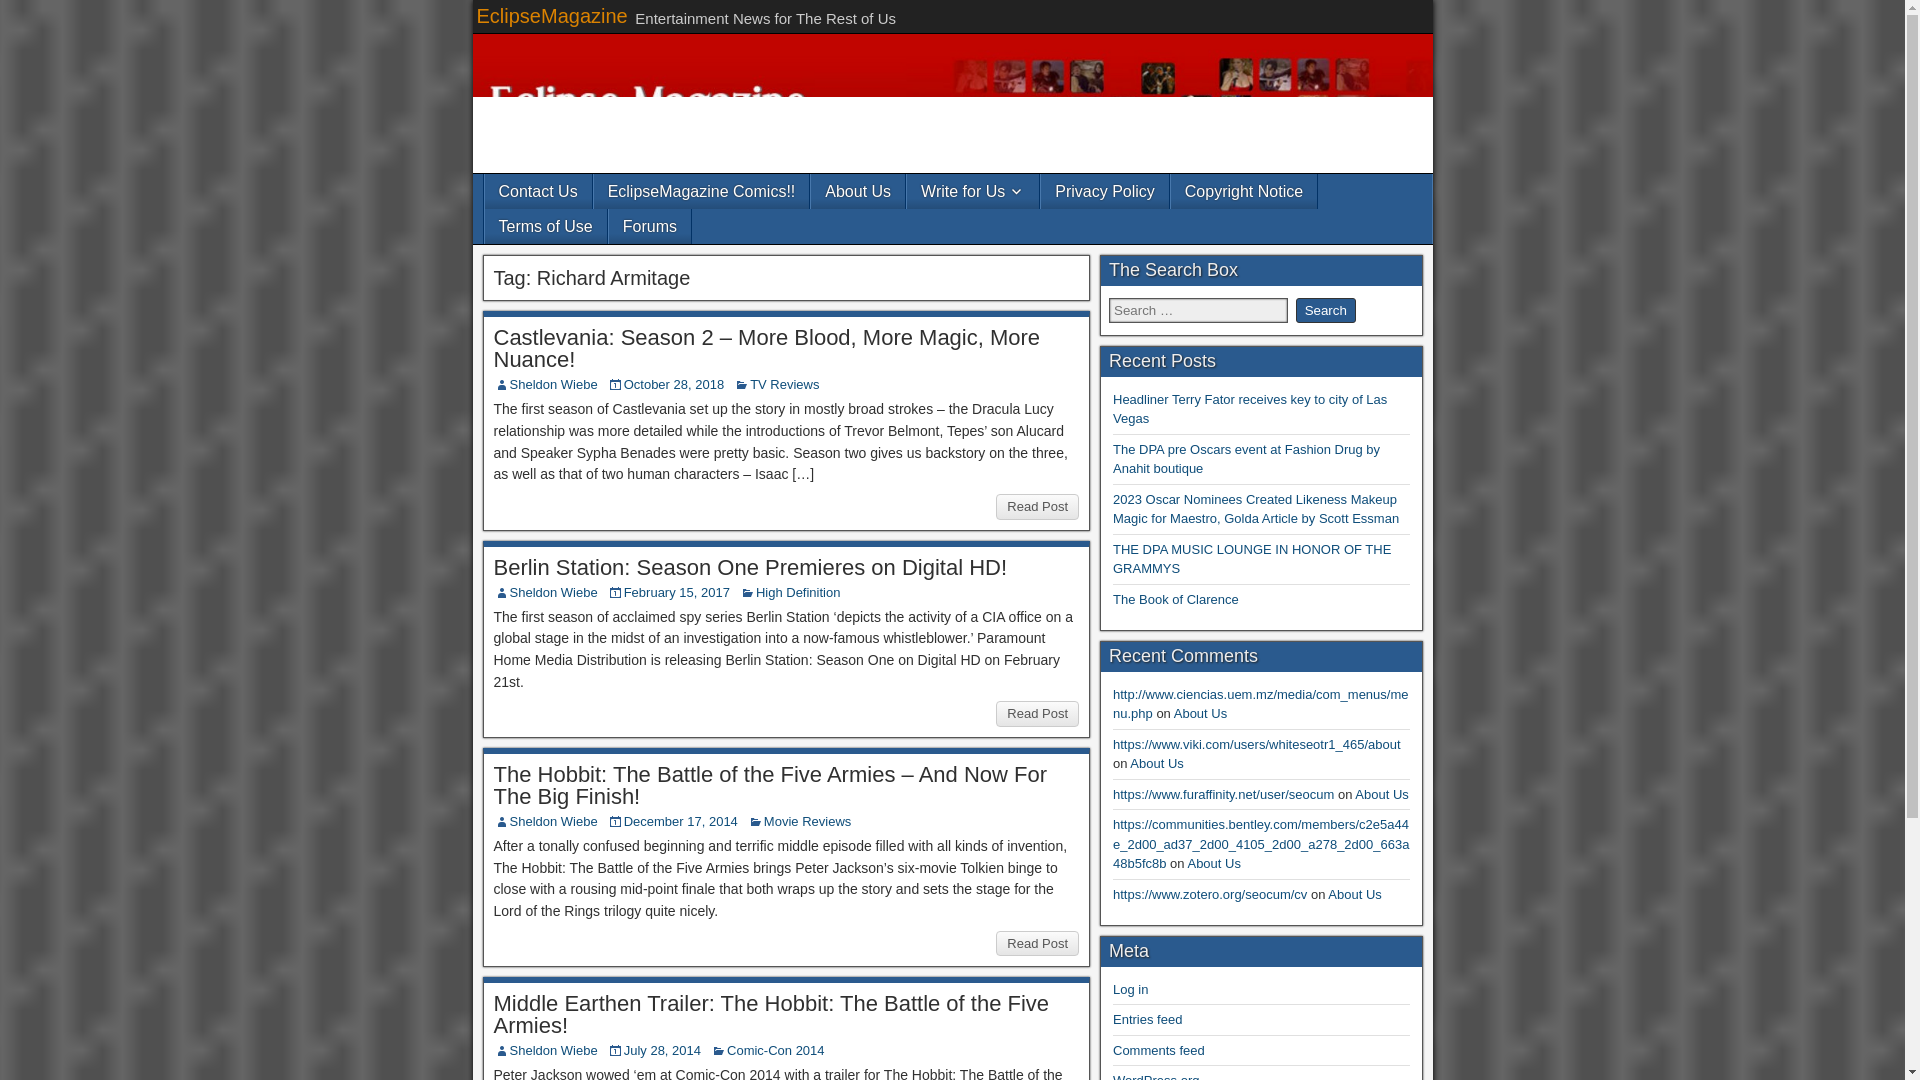 This screenshot has height=1080, width=1920. I want to click on EclipseMagazine Comics!!, so click(702, 191).